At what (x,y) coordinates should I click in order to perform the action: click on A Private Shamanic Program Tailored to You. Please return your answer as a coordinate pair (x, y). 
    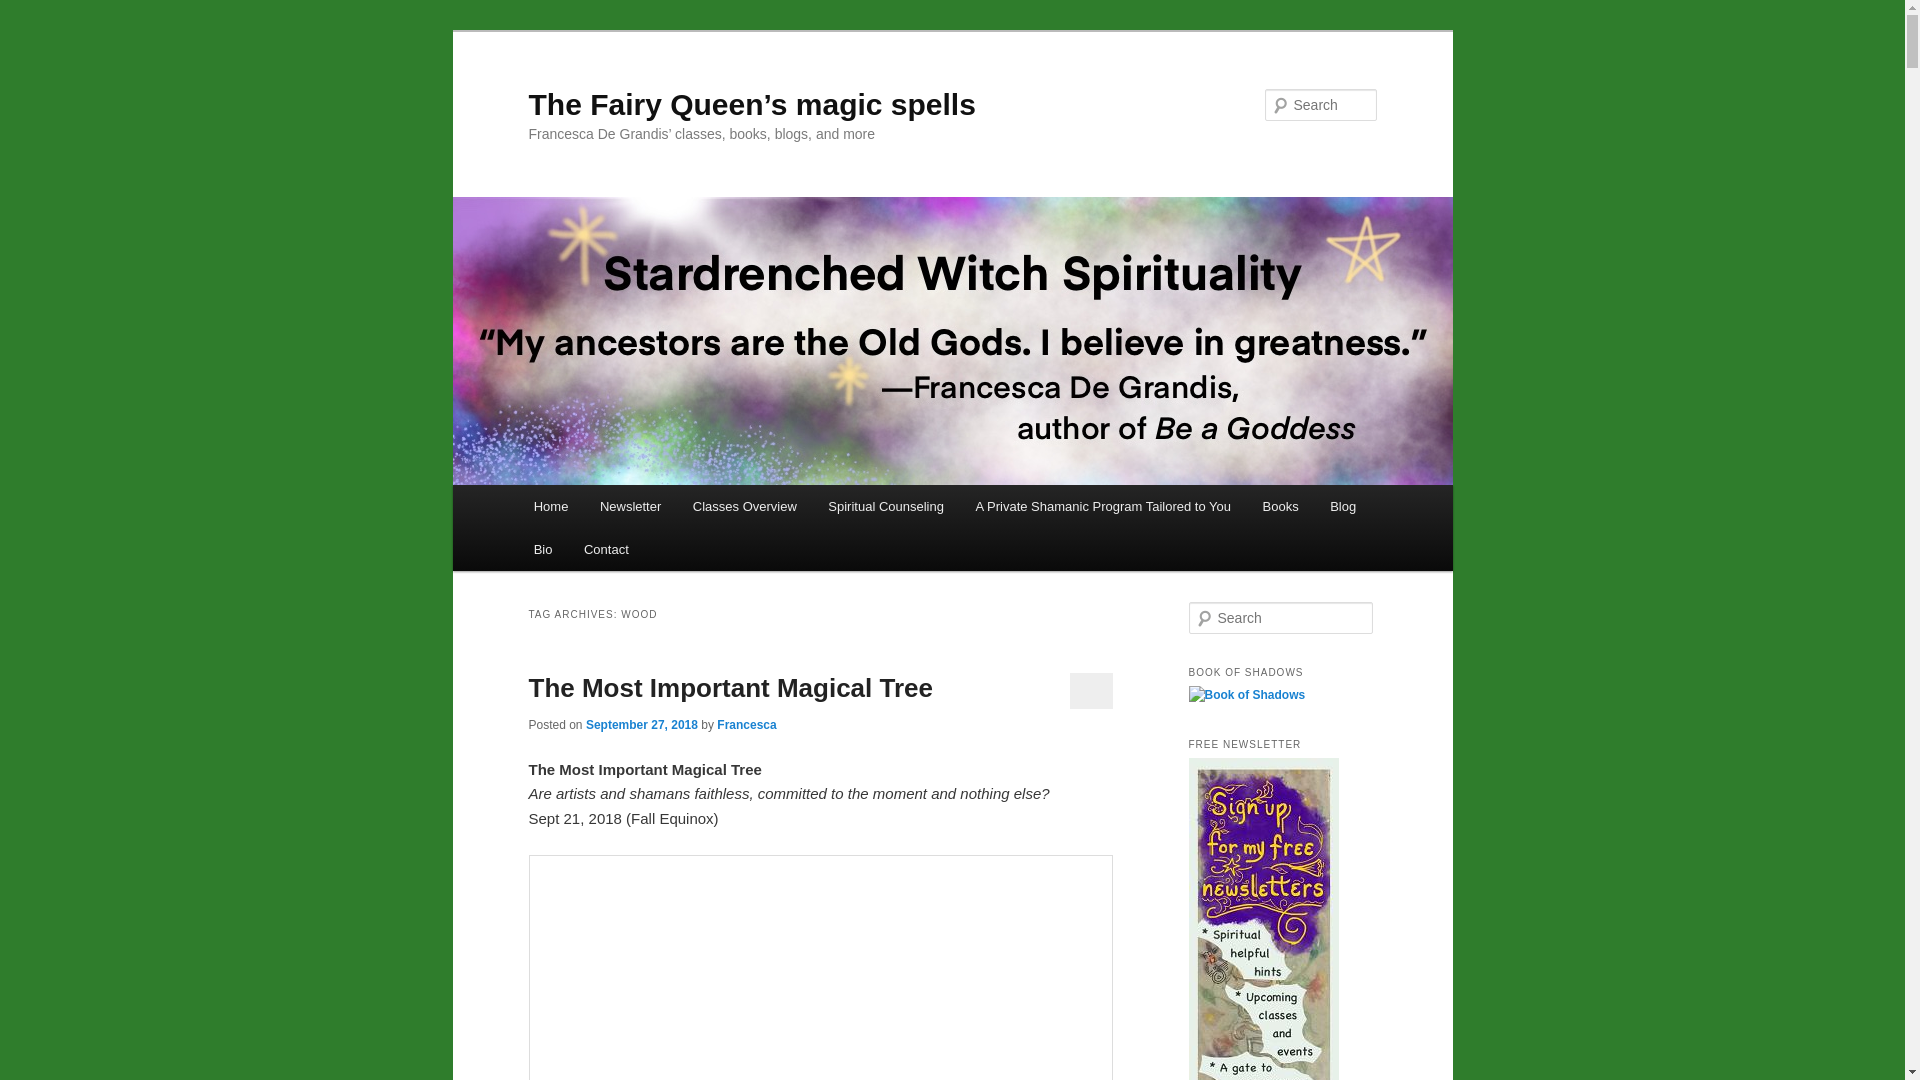
    Looking at the image, I should click on (1103, 506).